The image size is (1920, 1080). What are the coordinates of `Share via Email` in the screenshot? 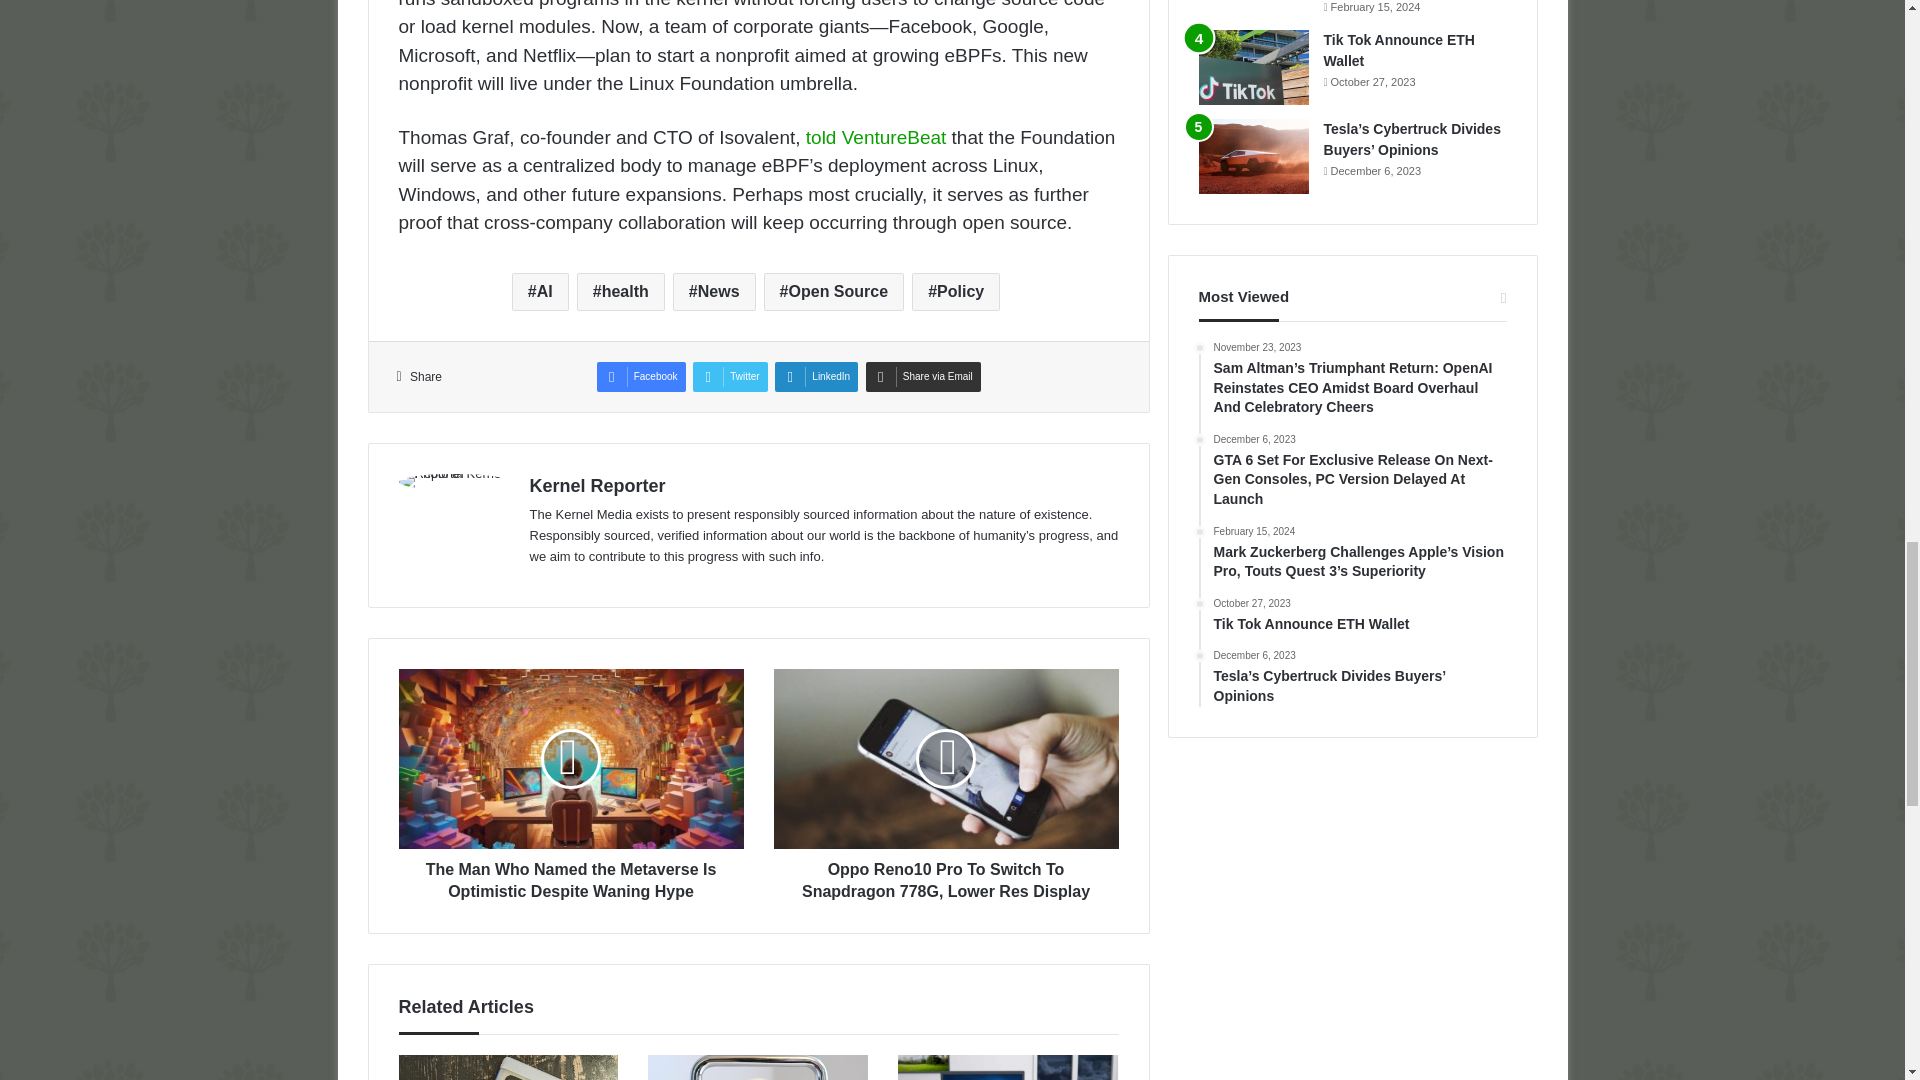 It's located at (923, 376).